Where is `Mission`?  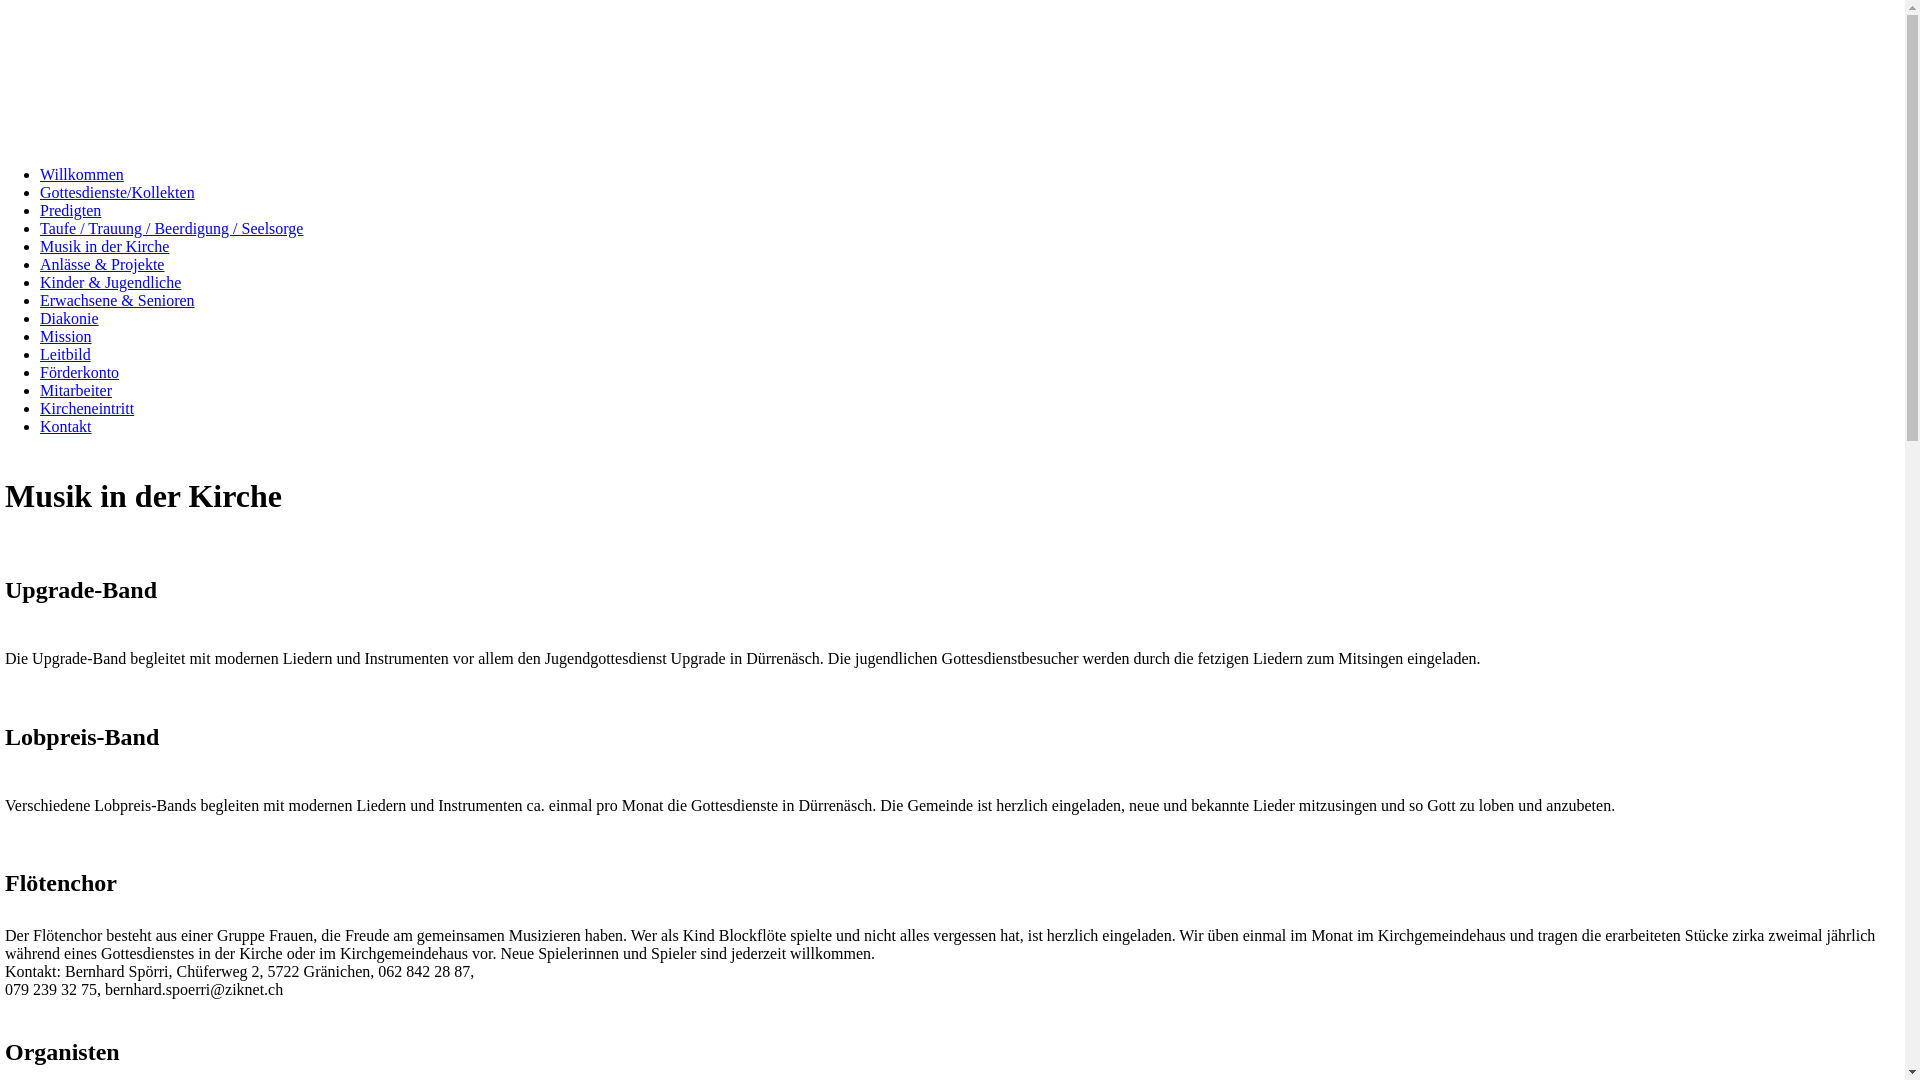 Mission is located at coordinates (66, 336).